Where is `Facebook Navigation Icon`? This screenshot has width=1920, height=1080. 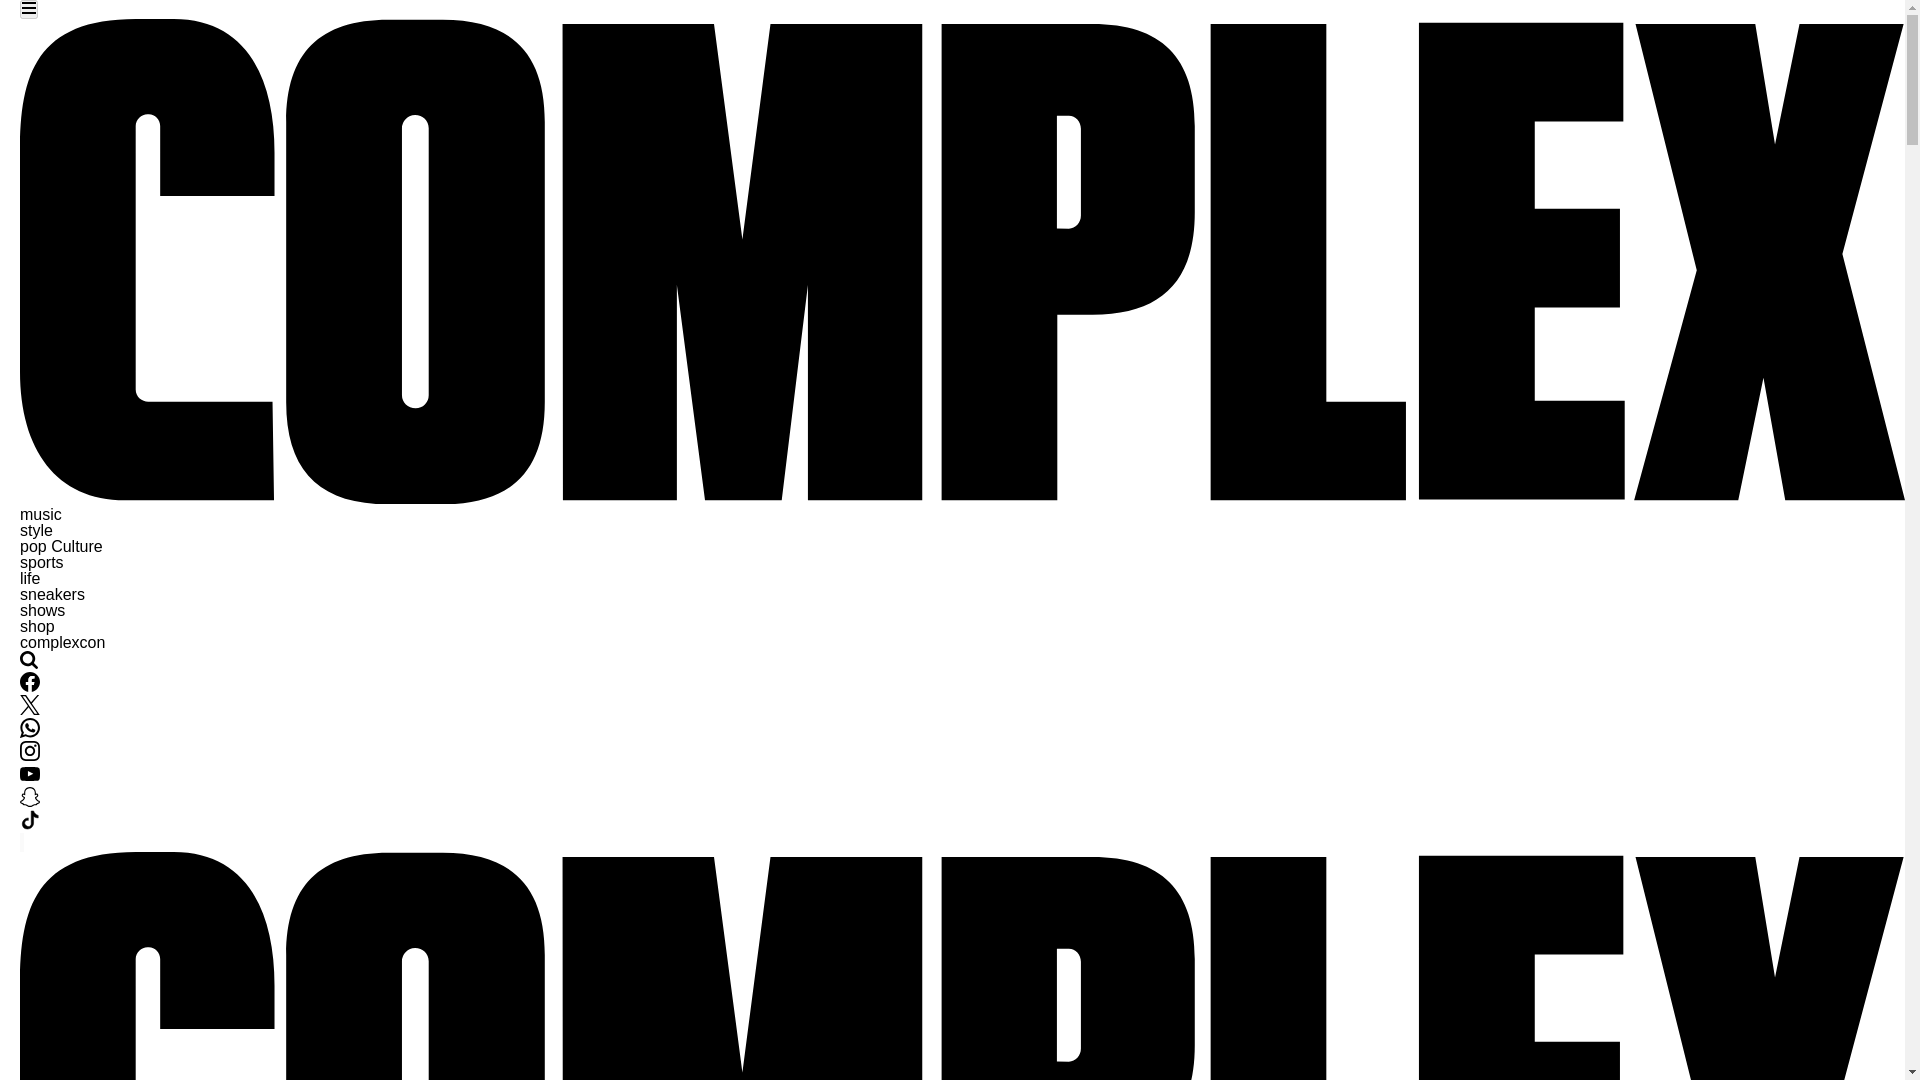 Facebook Navigation Icon is located at coordinates (30, 682).